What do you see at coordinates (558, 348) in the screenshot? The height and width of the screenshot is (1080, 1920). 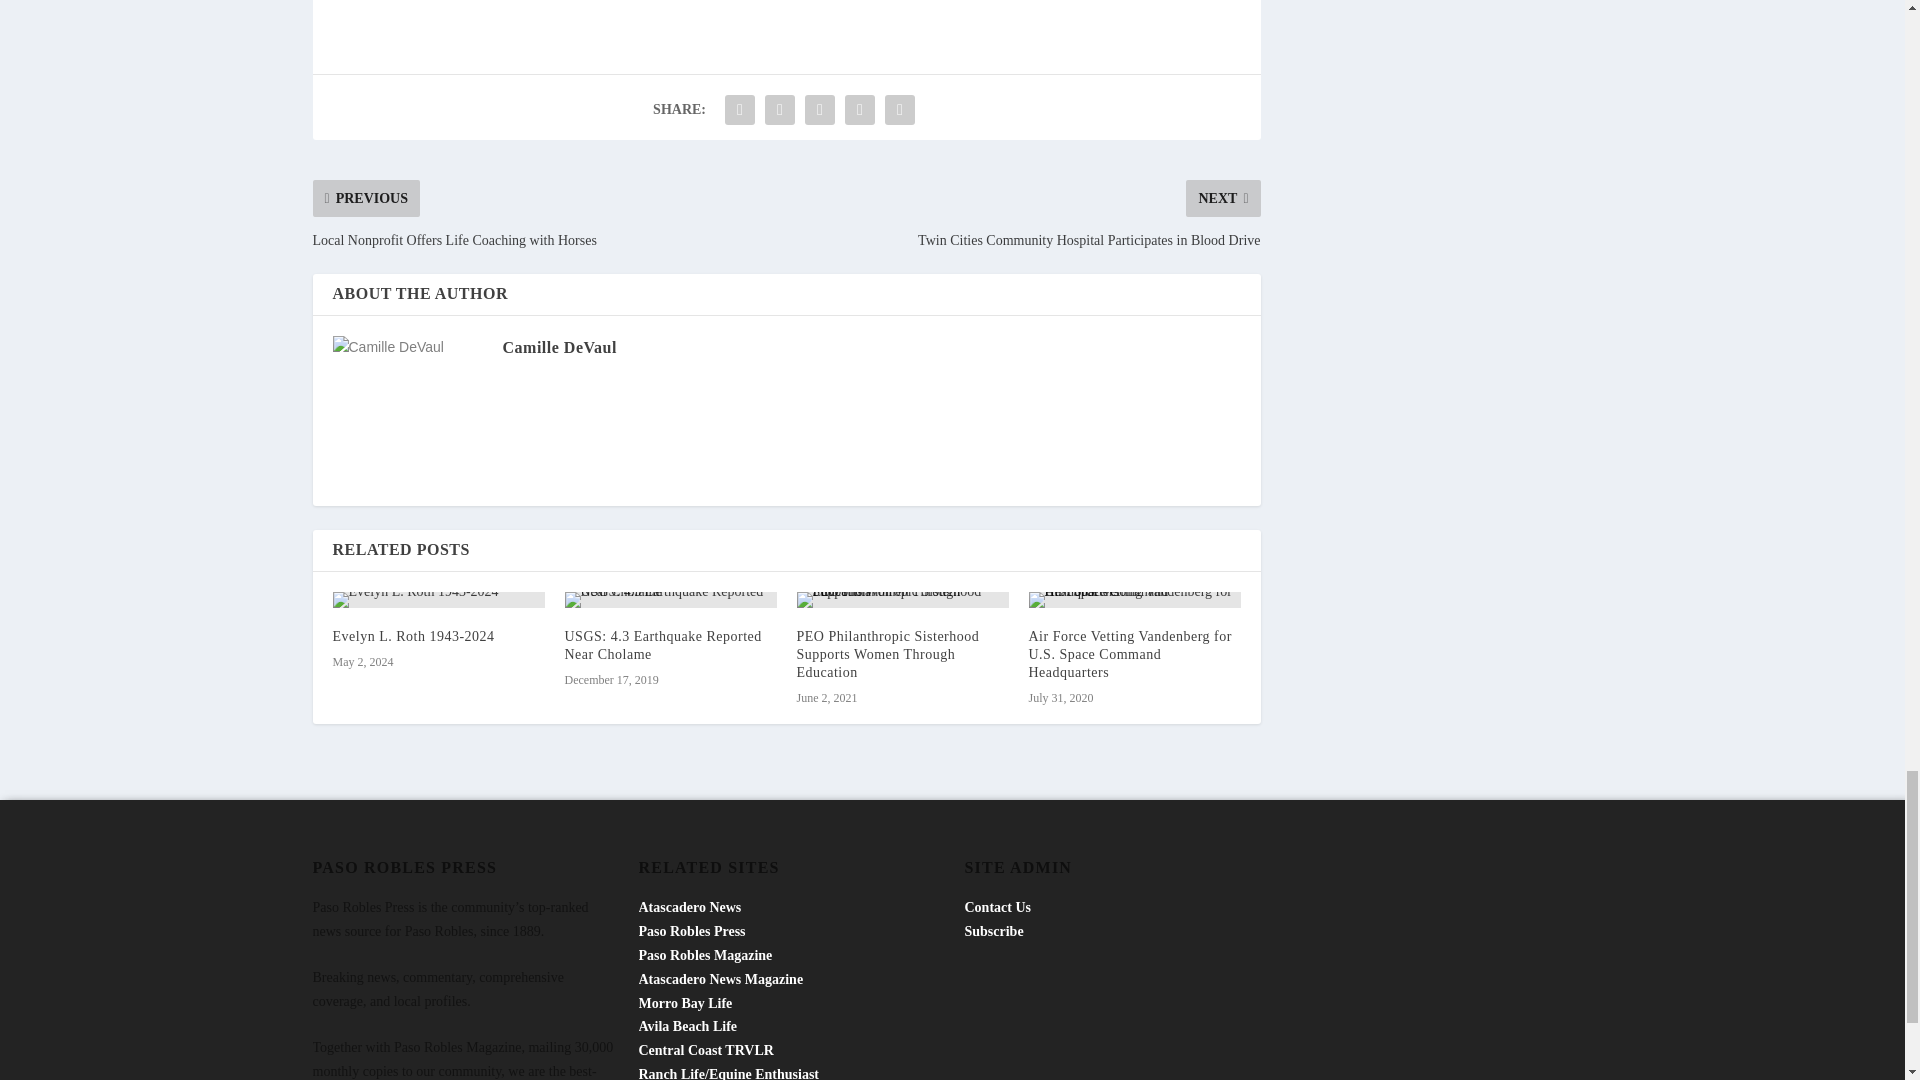 I see `View all posts by Camille DeVaul` at bounding box center [558, 348].